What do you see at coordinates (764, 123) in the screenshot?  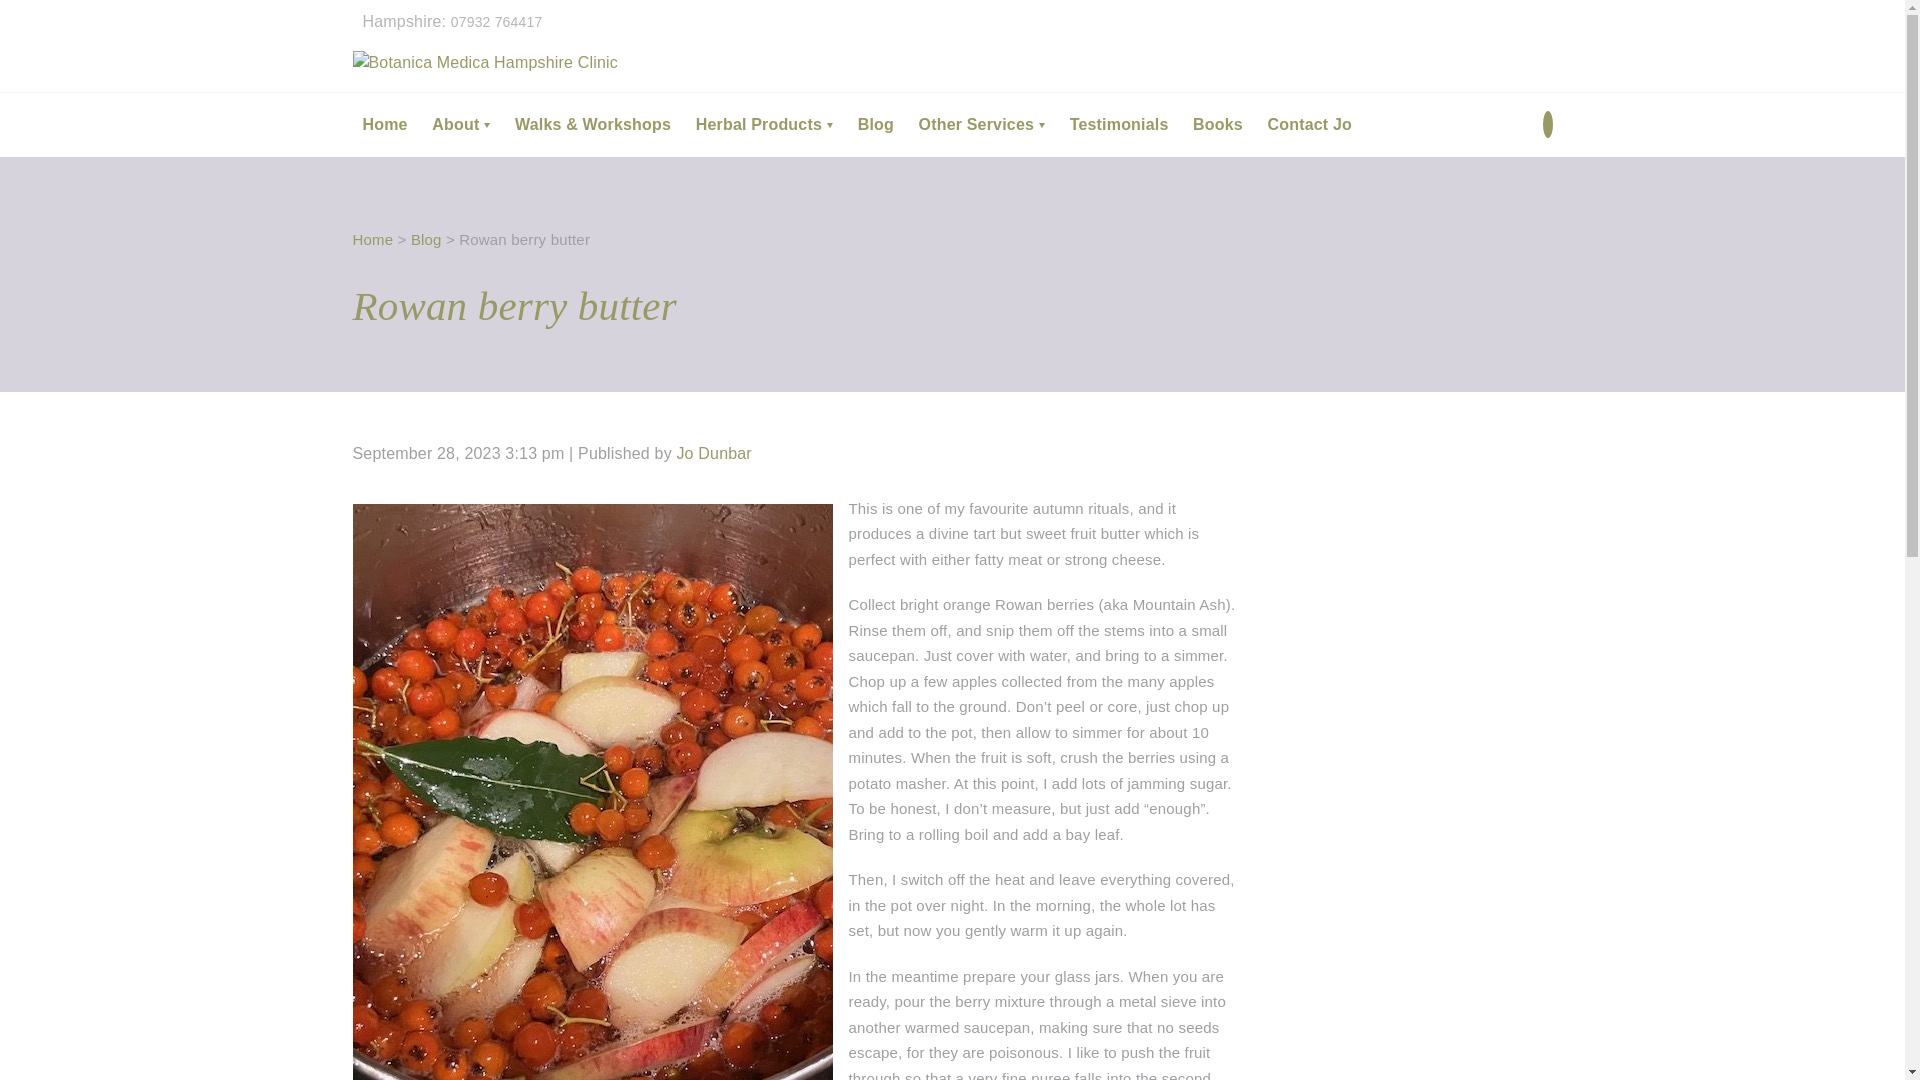 I see `Herbal Products` at bounding box center [764, 123].